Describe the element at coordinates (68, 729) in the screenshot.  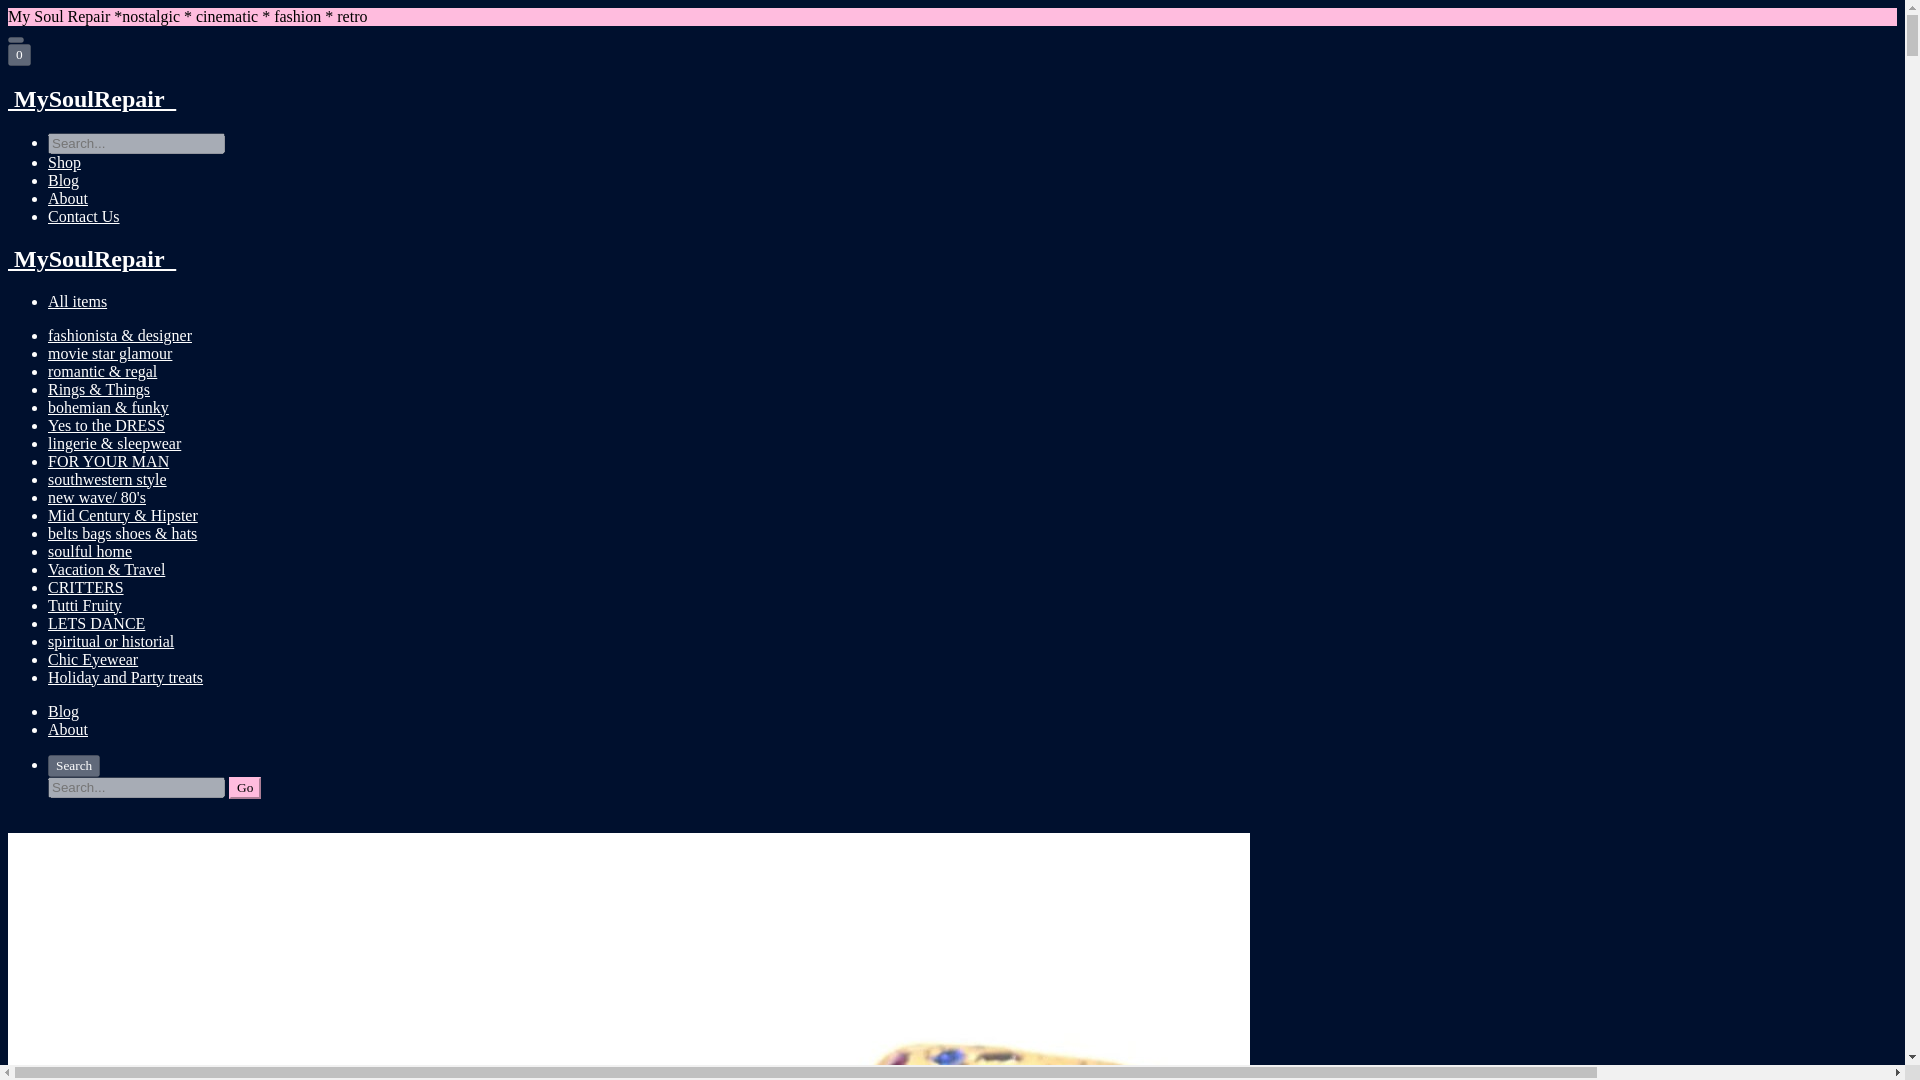
I see `About` at that location.